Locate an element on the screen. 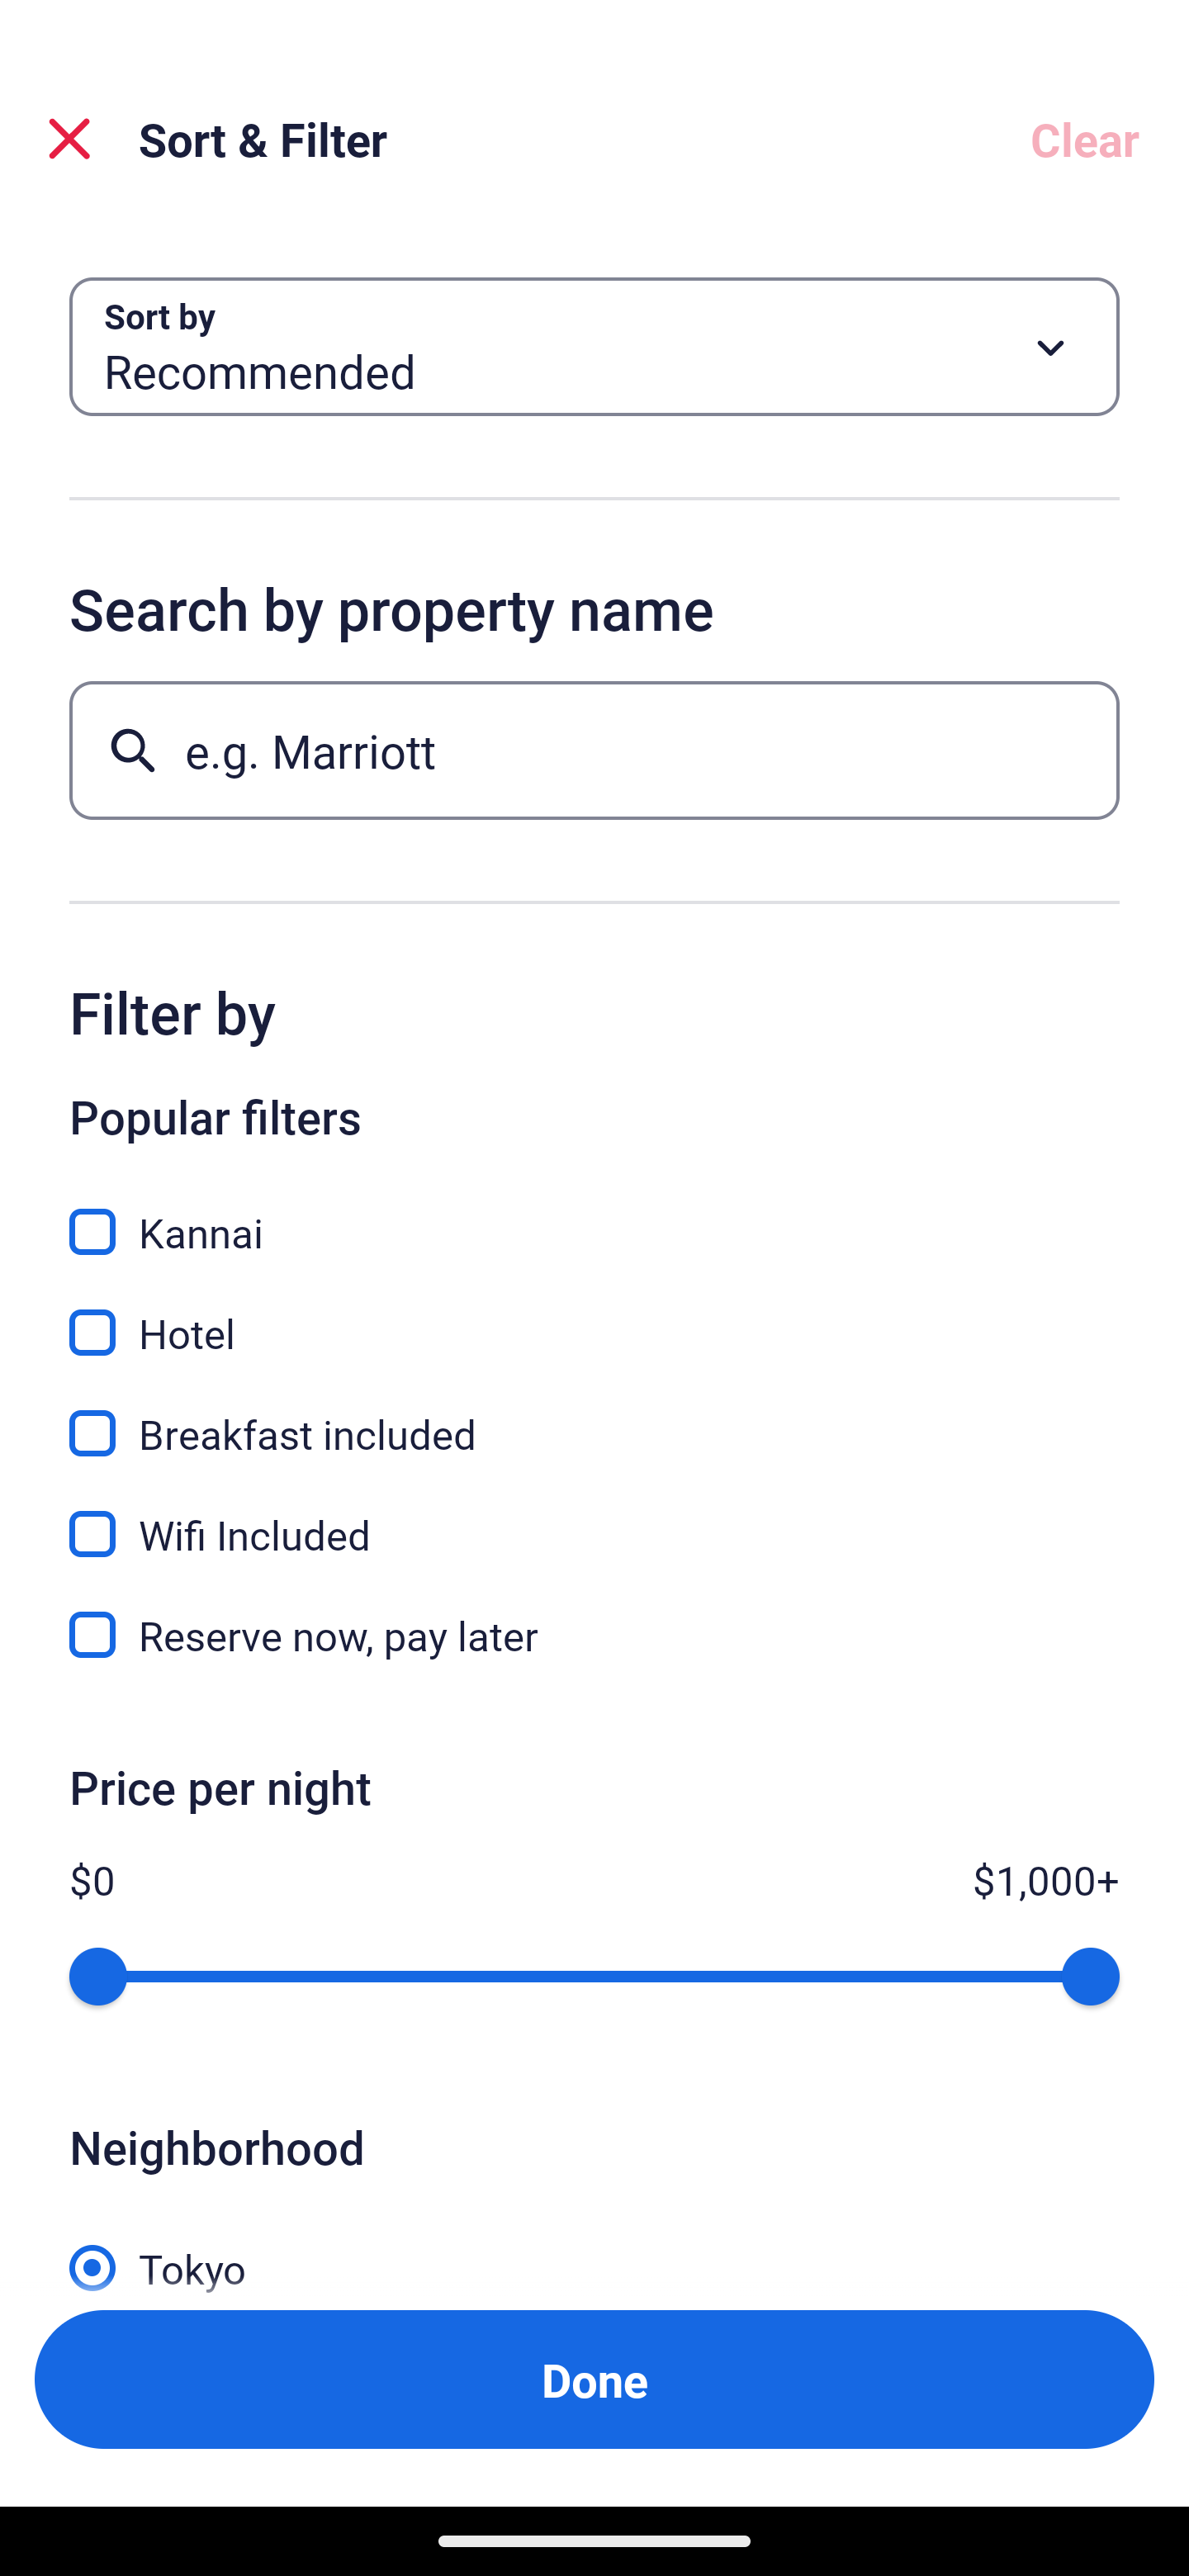 The width and height of the screenshot is (1189, 2576). Breakfast included, Breakfast included is located at coordinates (594, 1415).